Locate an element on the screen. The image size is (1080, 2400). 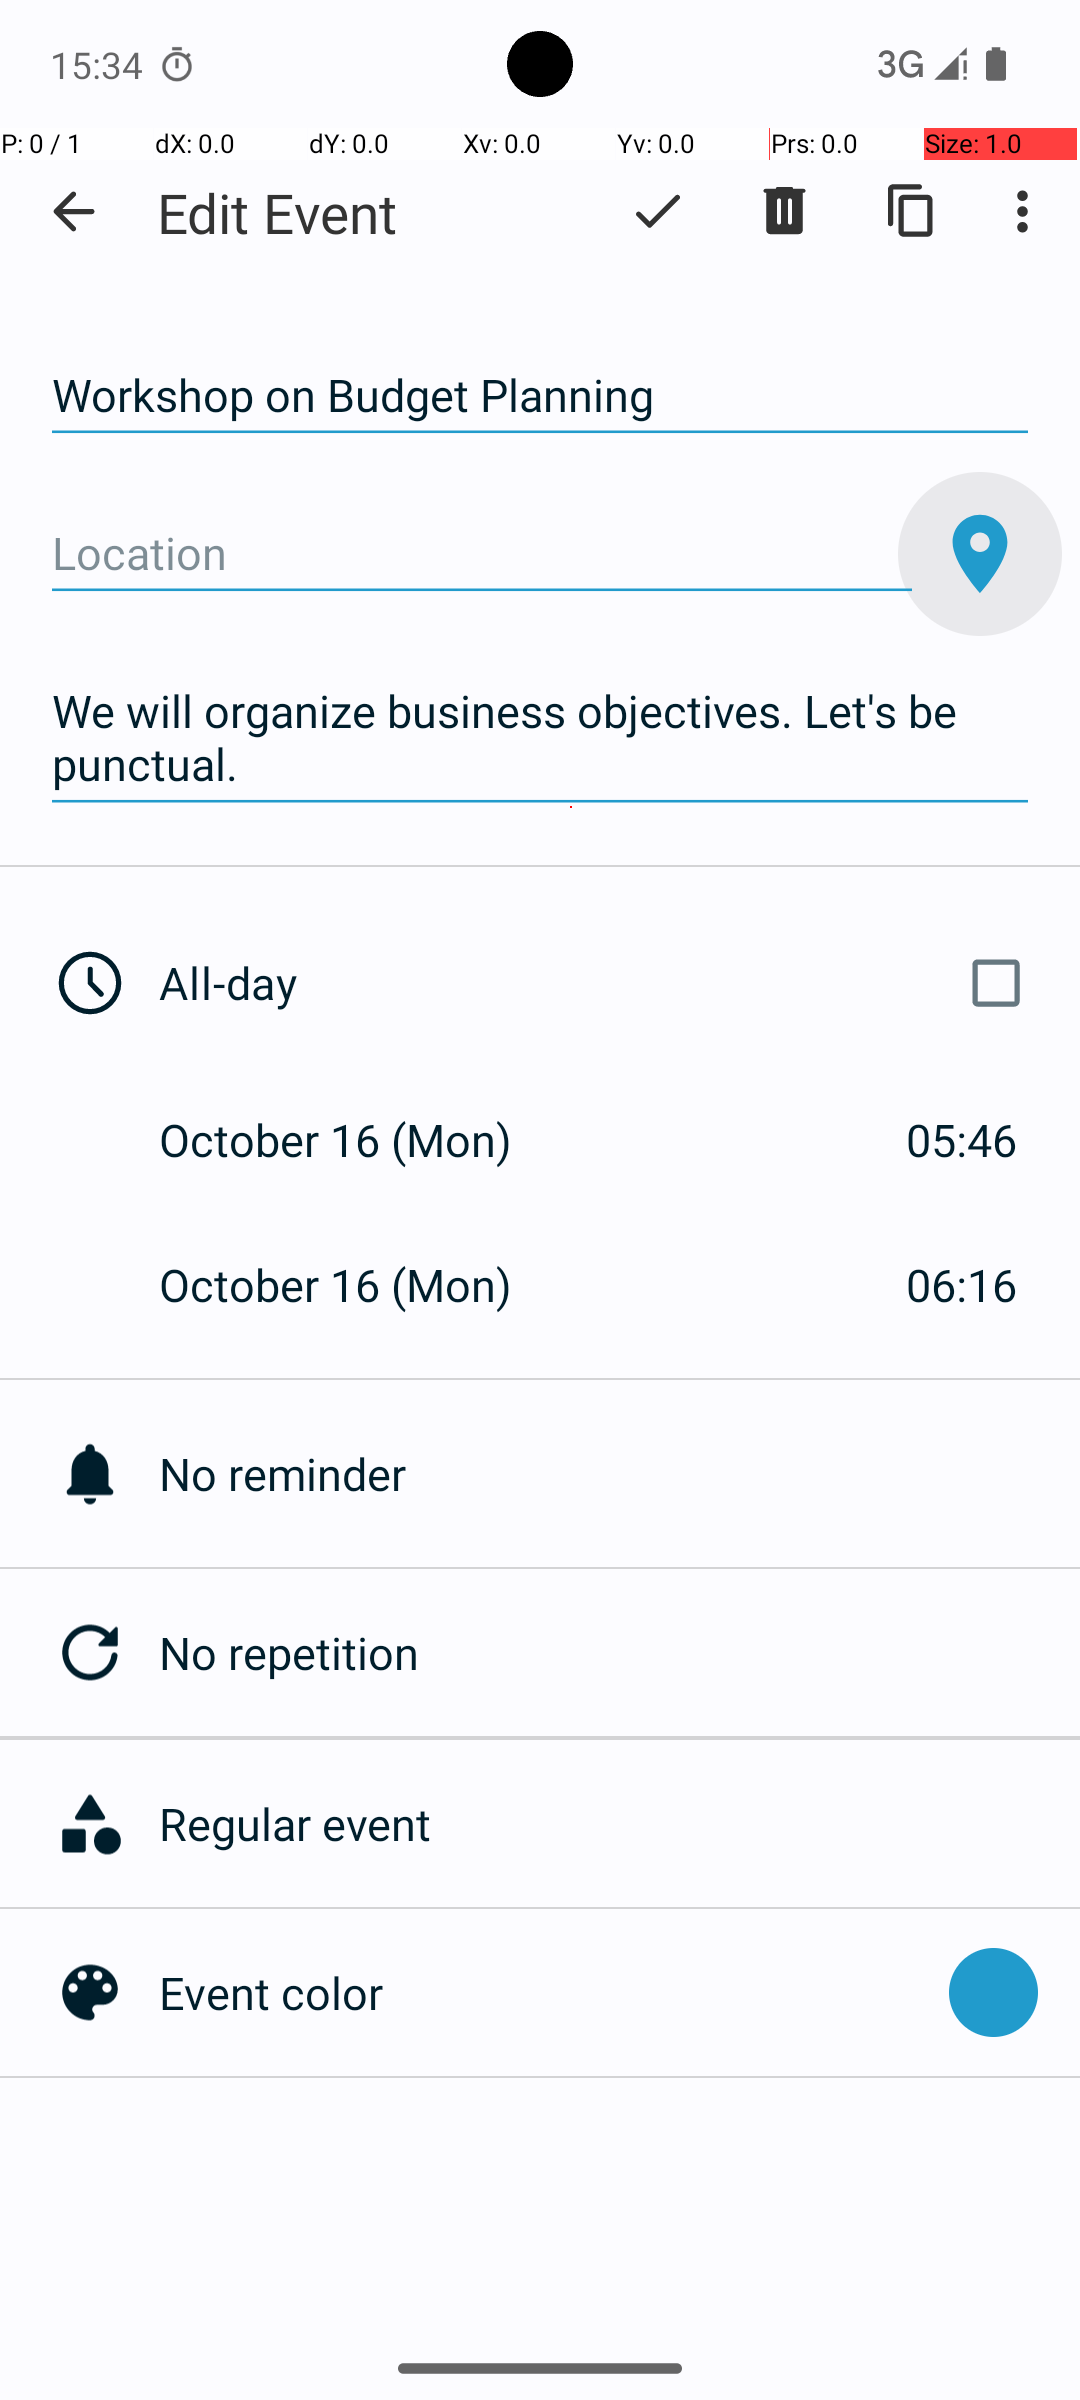
05:46 is located at coordinates (962, 1140).